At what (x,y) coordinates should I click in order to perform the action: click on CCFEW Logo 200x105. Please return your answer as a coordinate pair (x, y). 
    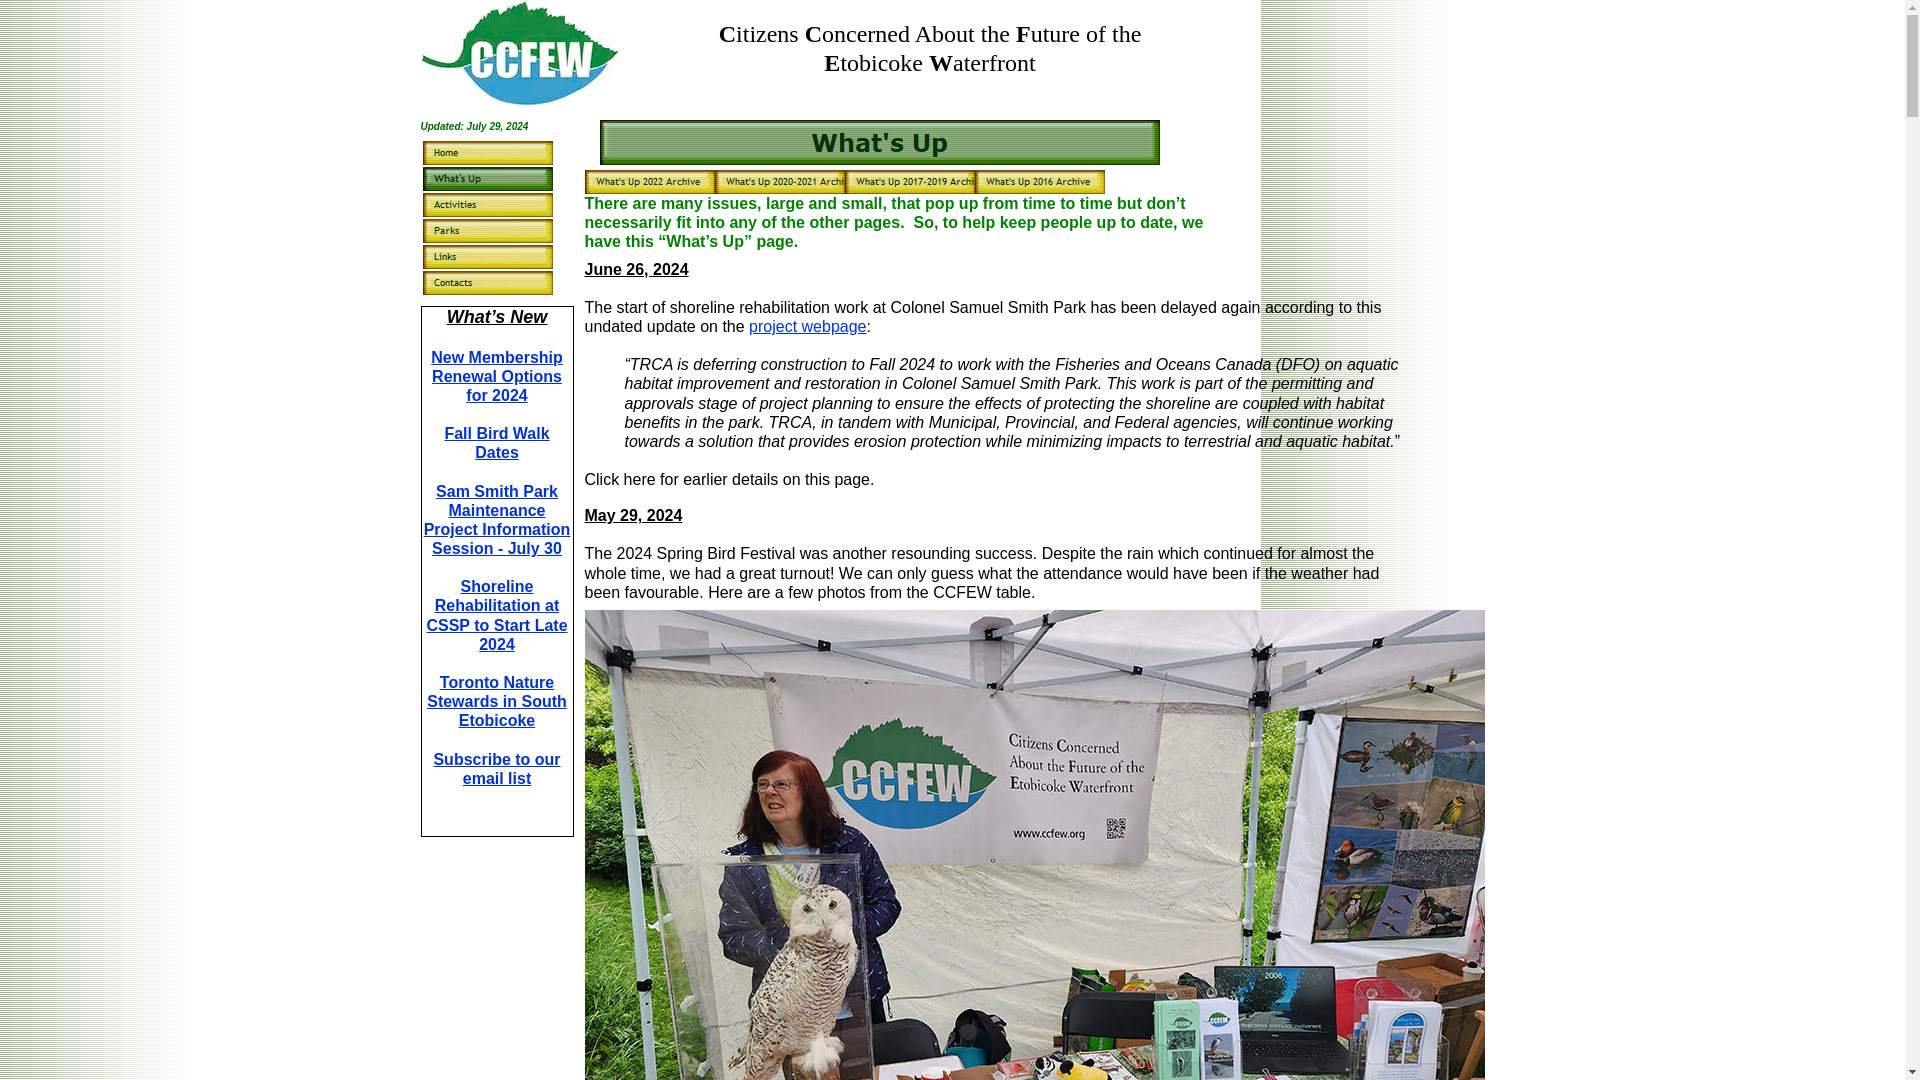
    Looking at the image, I should click on (520, 52).